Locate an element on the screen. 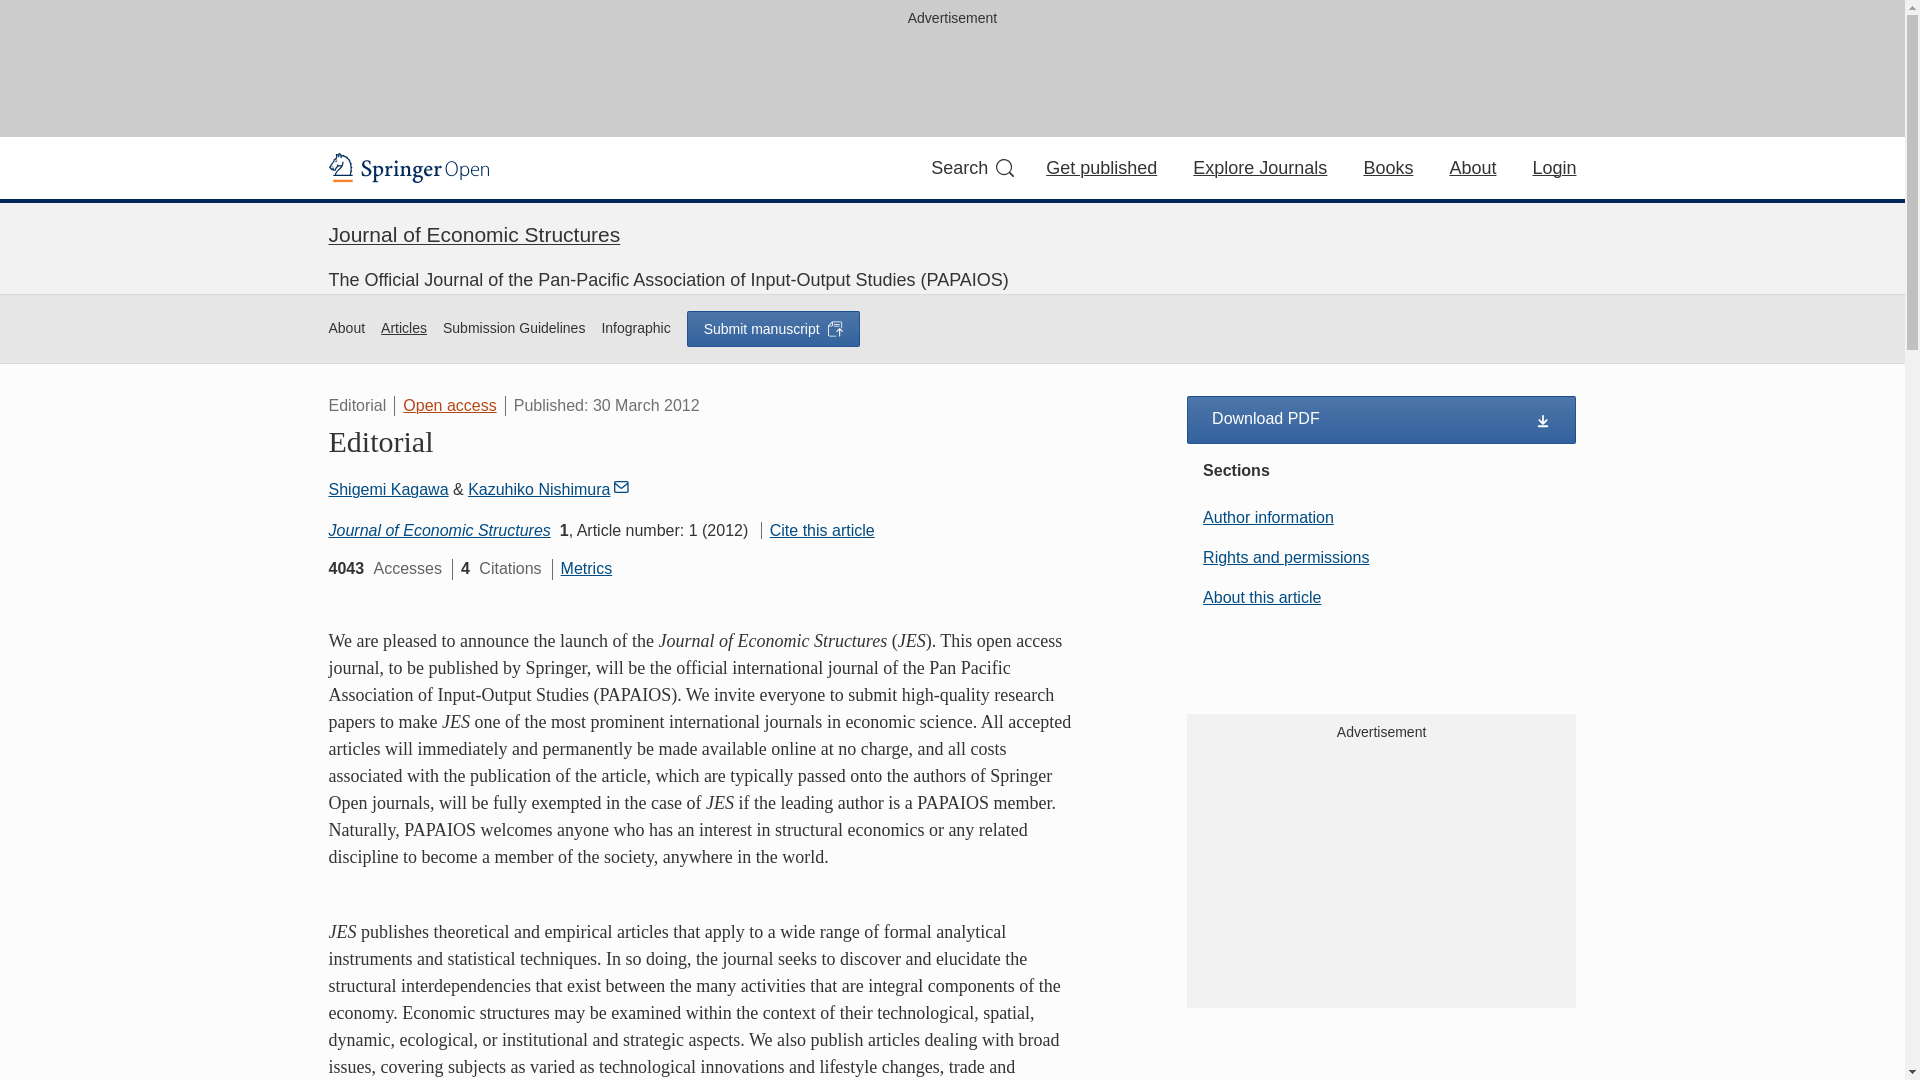 Image resolution: width=1920 pixels, height=1080 pixels. Cite this article is located at coordinates (818, 530).